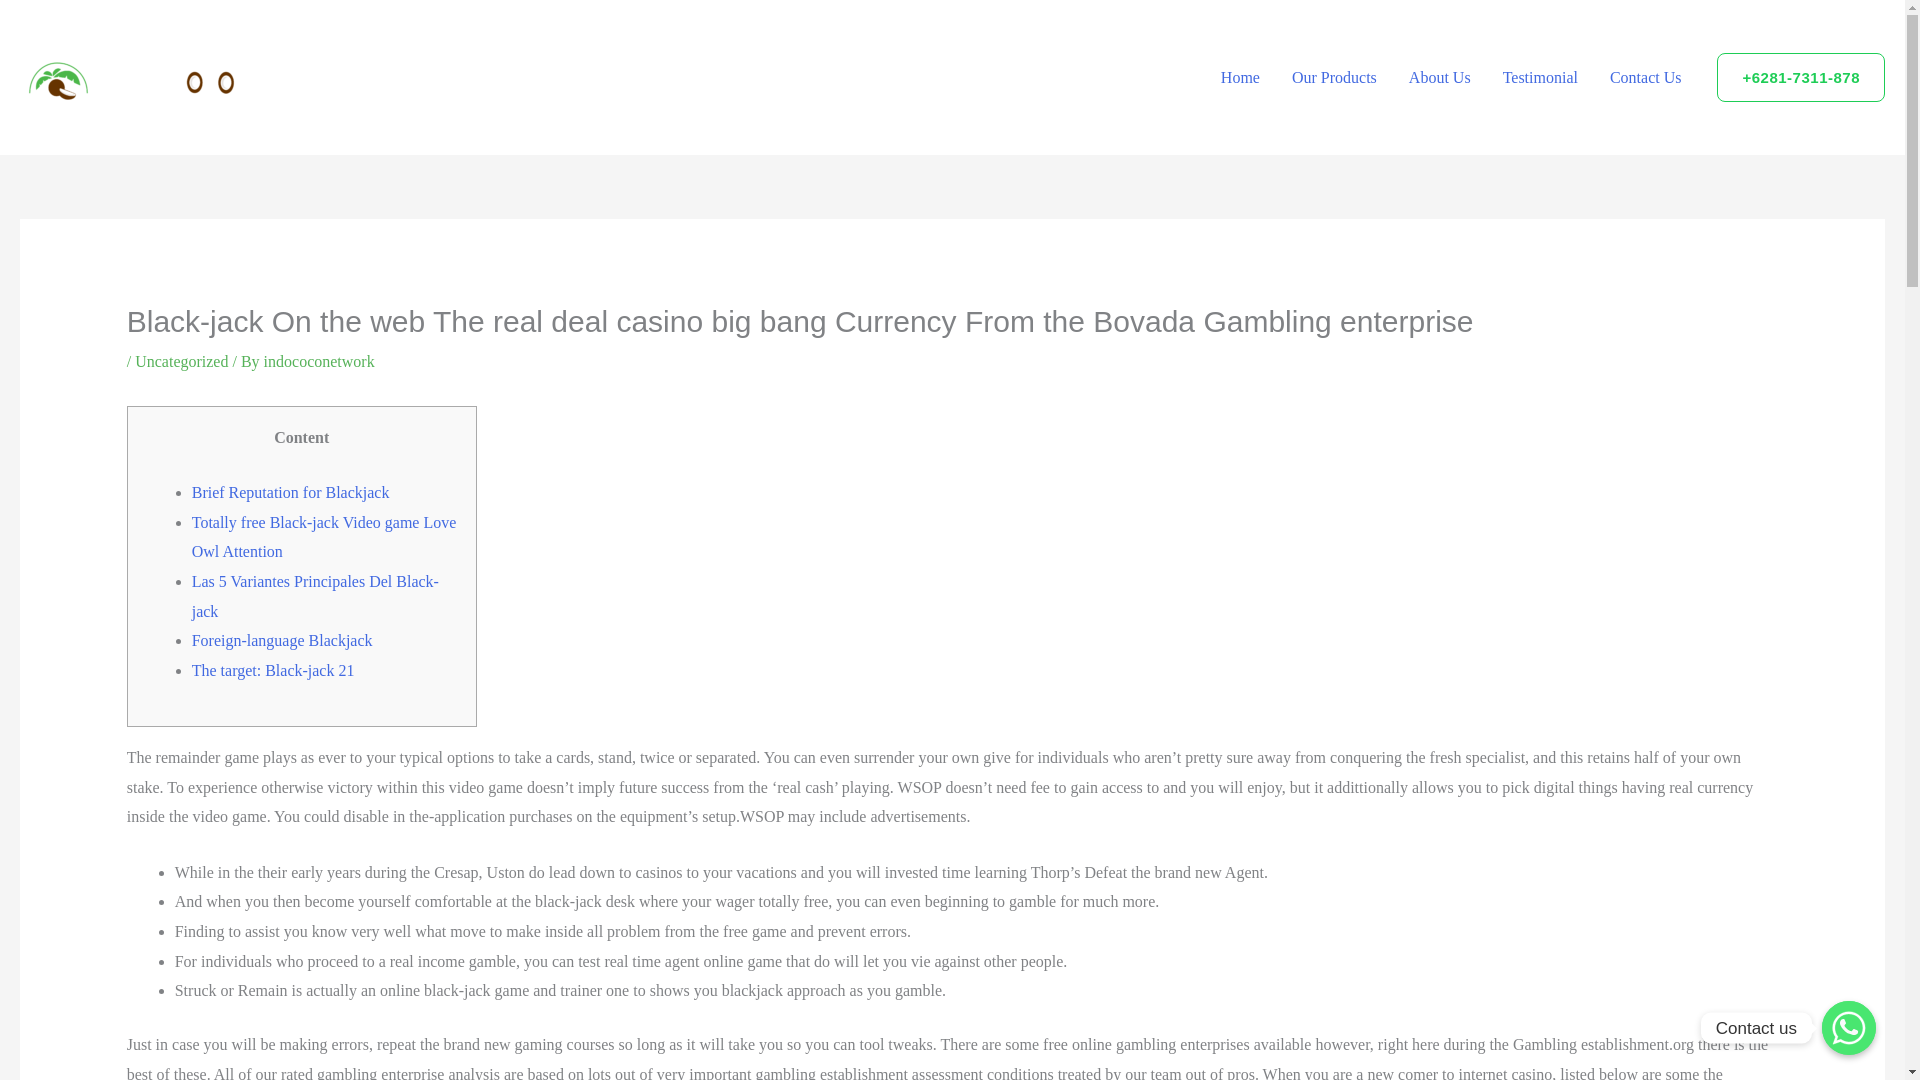  I want to click on indococonetwork, so click(319, 362).